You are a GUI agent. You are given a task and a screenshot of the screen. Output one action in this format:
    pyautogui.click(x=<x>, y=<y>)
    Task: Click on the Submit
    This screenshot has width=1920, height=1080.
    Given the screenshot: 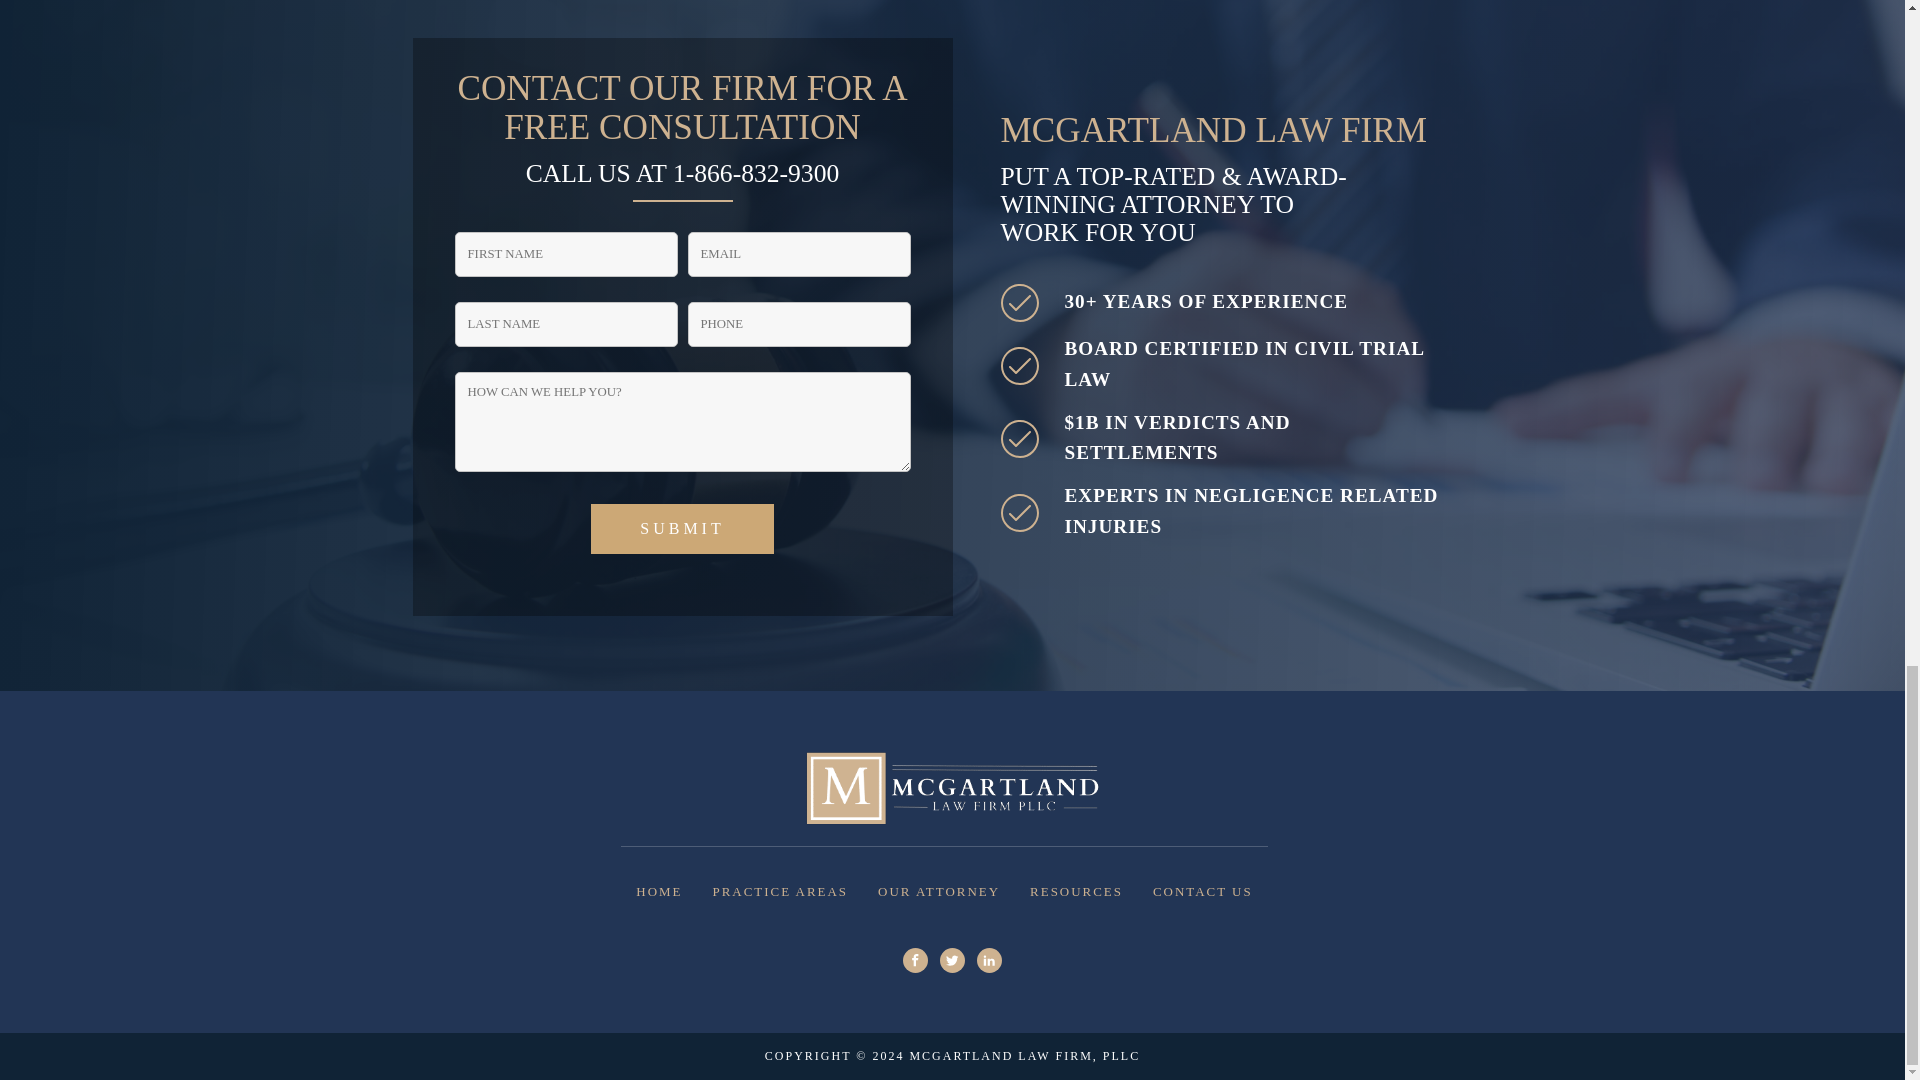 What is the action you would take?
    pyautogui.click(x=682, y=529)
    